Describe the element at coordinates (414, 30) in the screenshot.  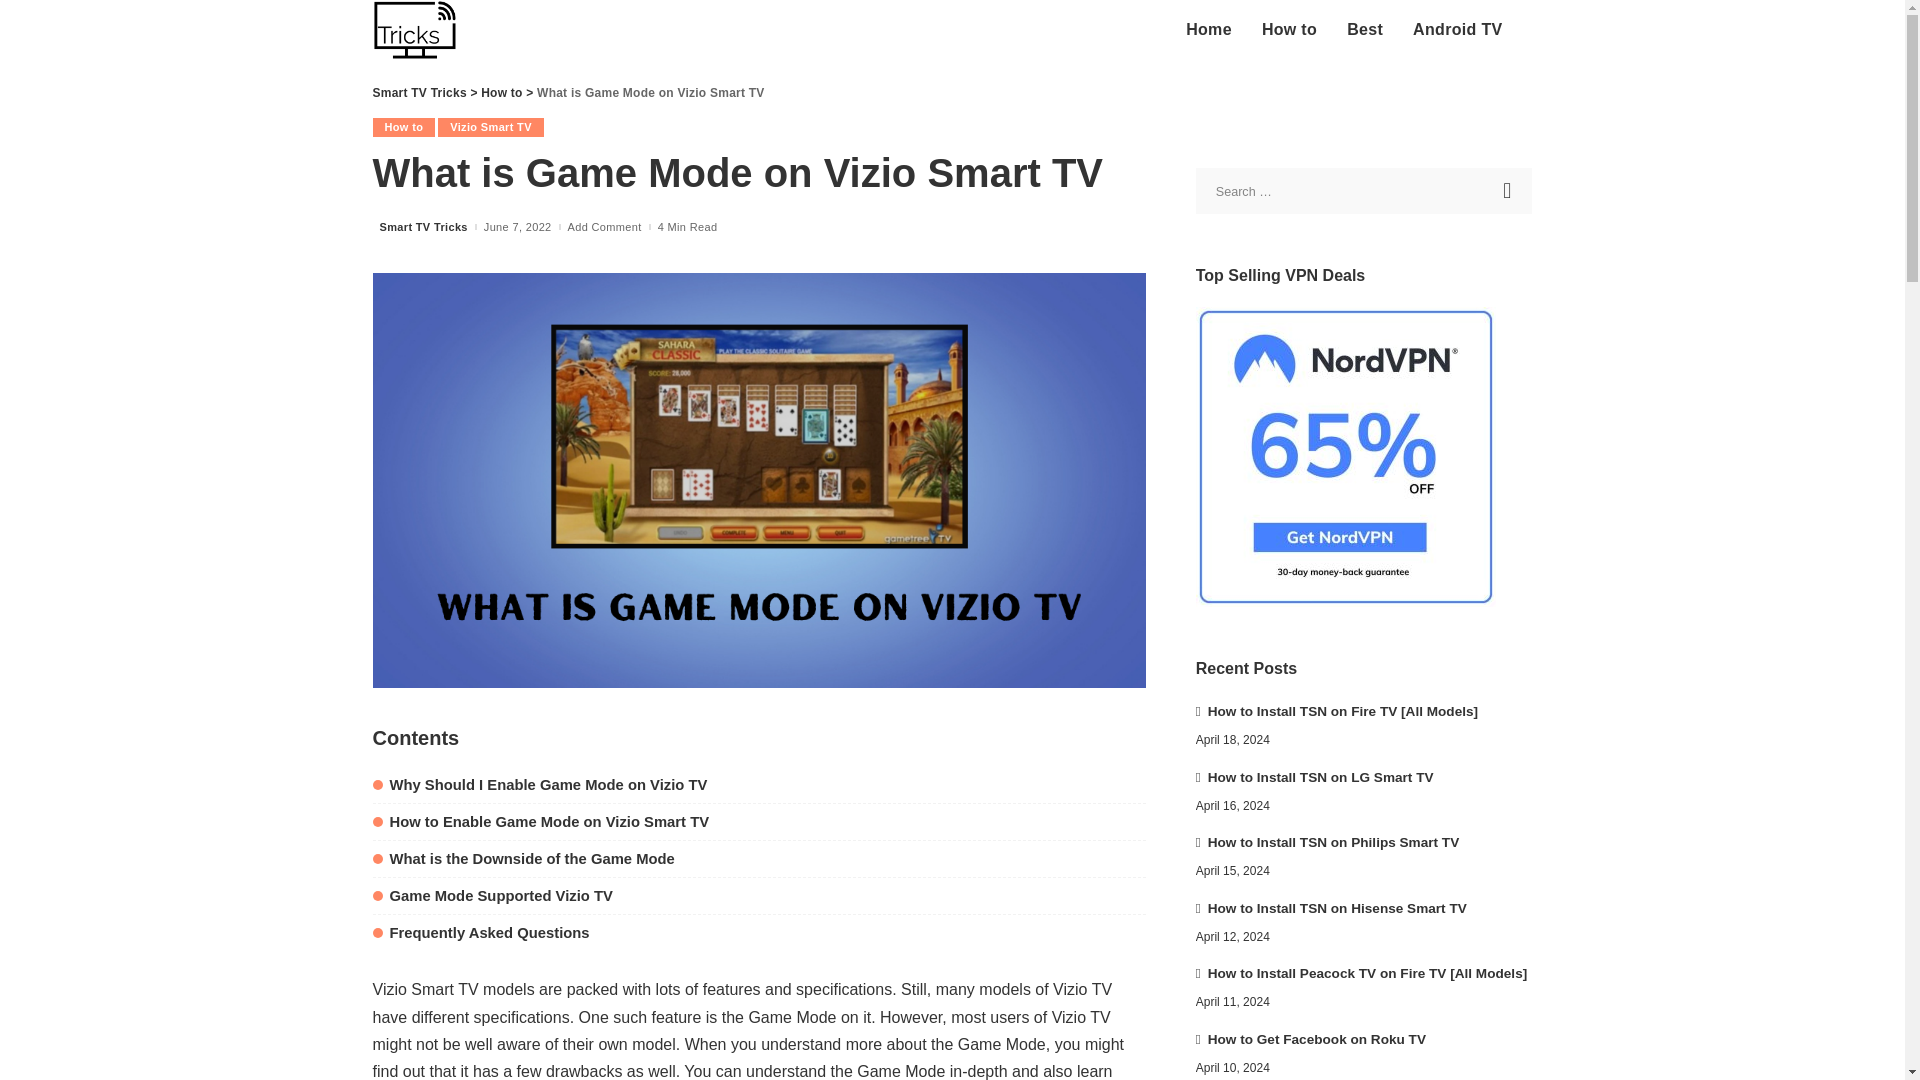
I see `Smart TV Tricks` at that location.